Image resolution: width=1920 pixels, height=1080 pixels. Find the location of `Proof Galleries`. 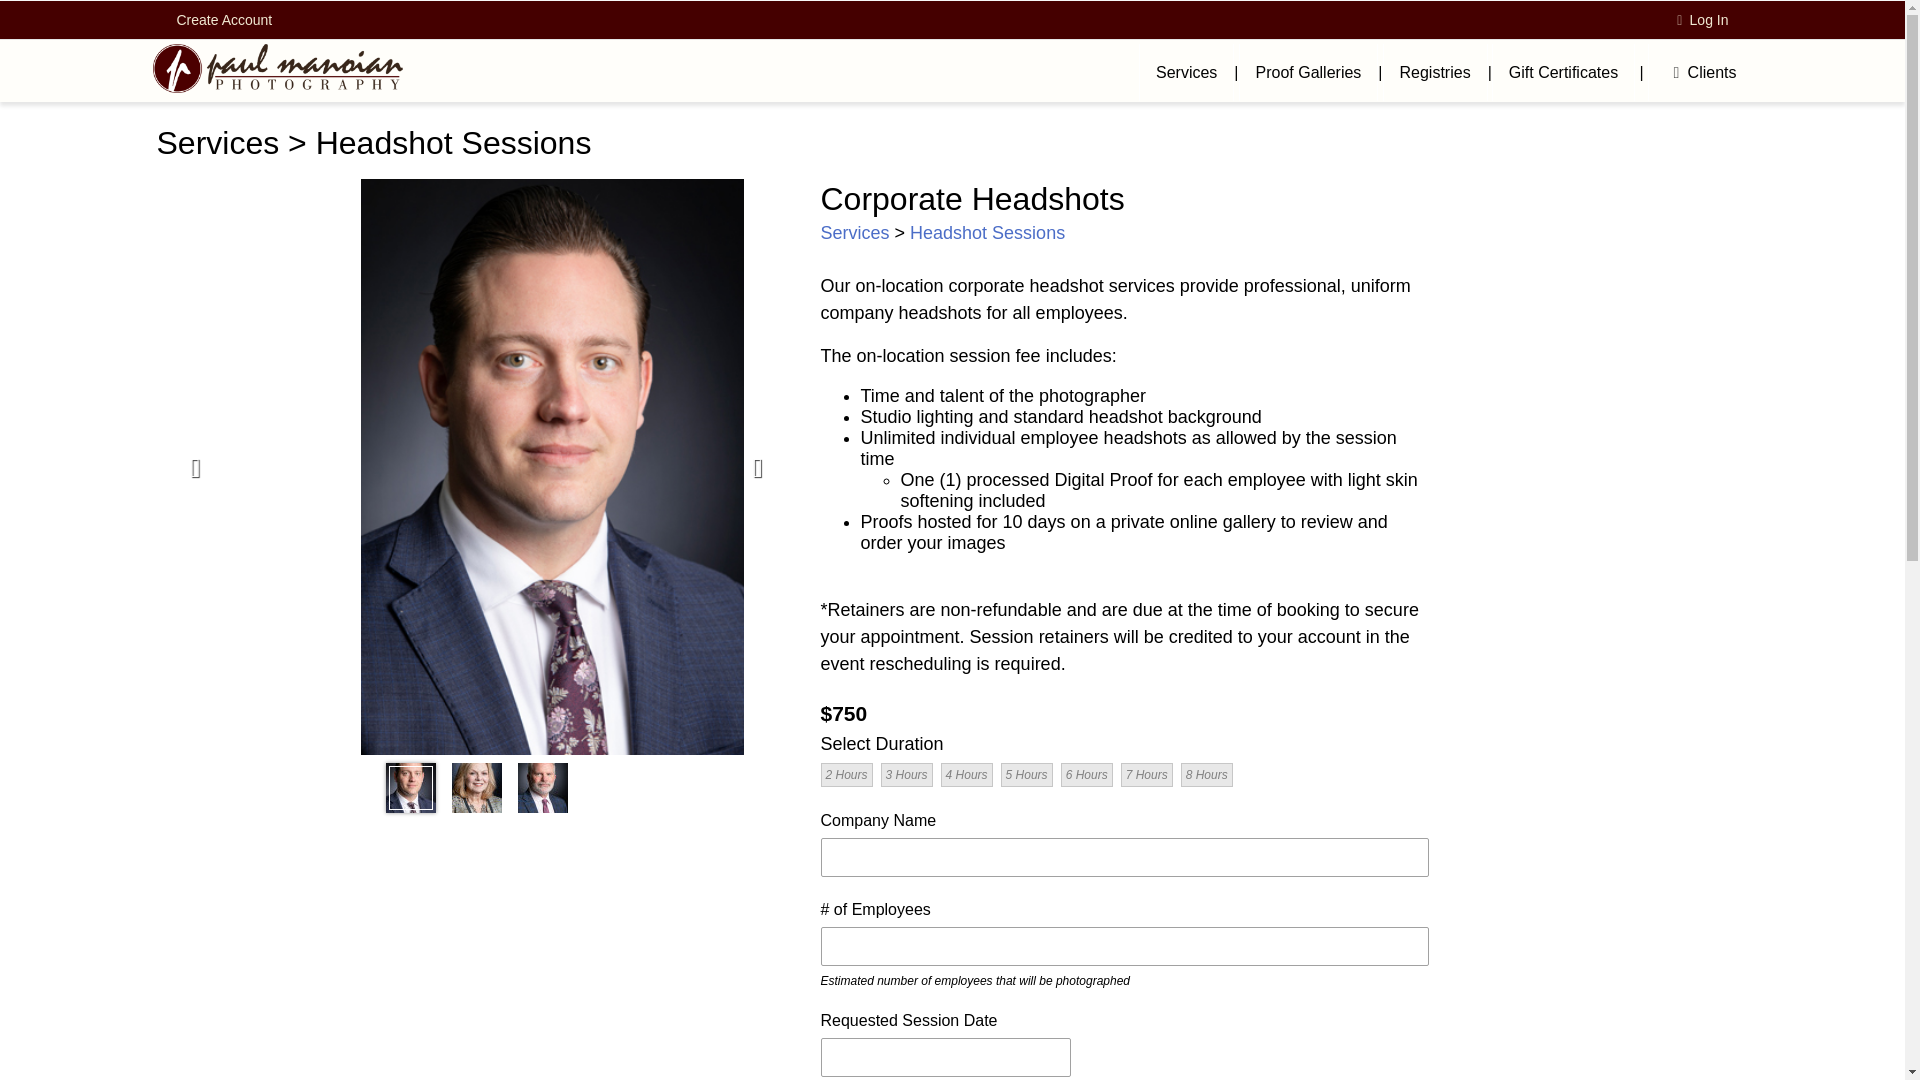

Proof Galleries is located at coordinates (1308, 72).